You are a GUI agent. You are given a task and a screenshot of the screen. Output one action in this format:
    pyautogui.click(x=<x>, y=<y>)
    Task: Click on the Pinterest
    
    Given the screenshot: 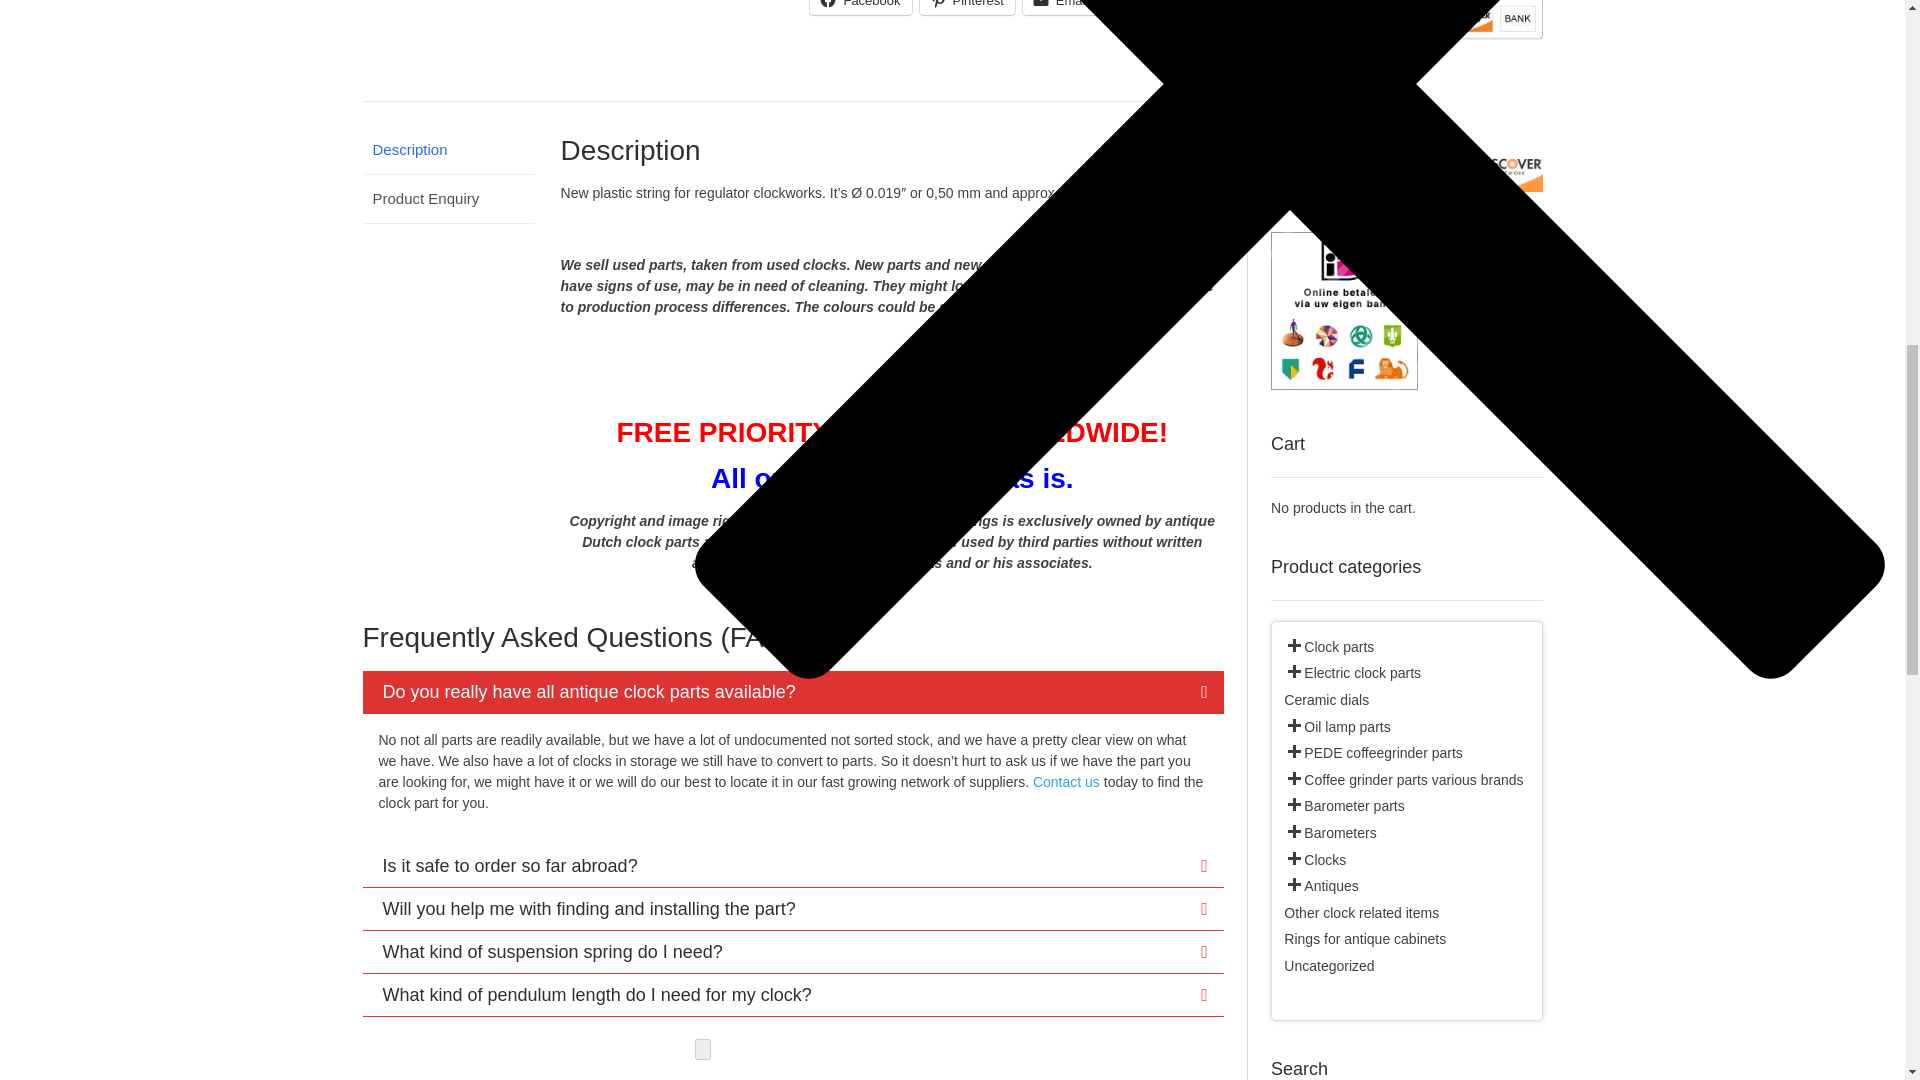 What is the action you would take?
    pyautogui.click(x=967, y=8)
    